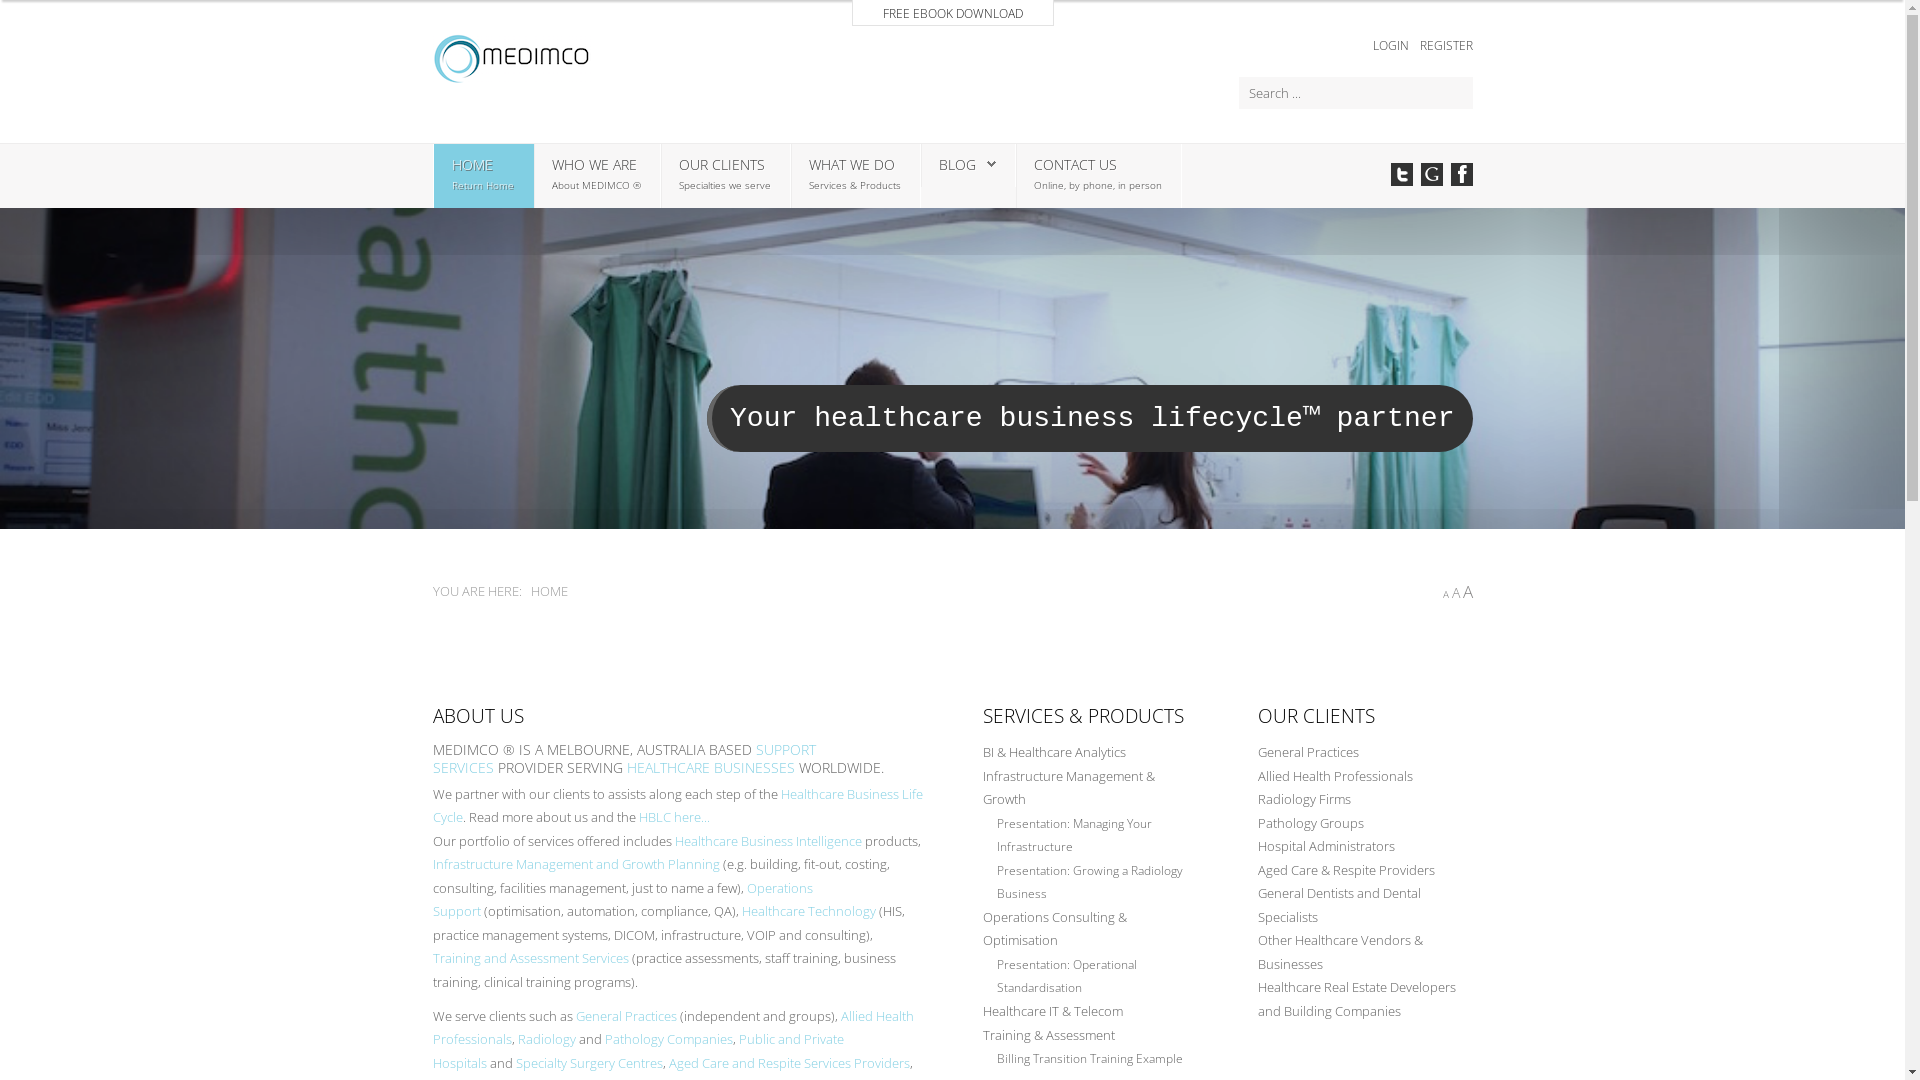 The width and height of the screenshot is (1920, 1080). What do you see at coordinates (1096, 1059) in the screenshot?
I see `Billing Transition Training Example` at bounding box center [1096, 1059].